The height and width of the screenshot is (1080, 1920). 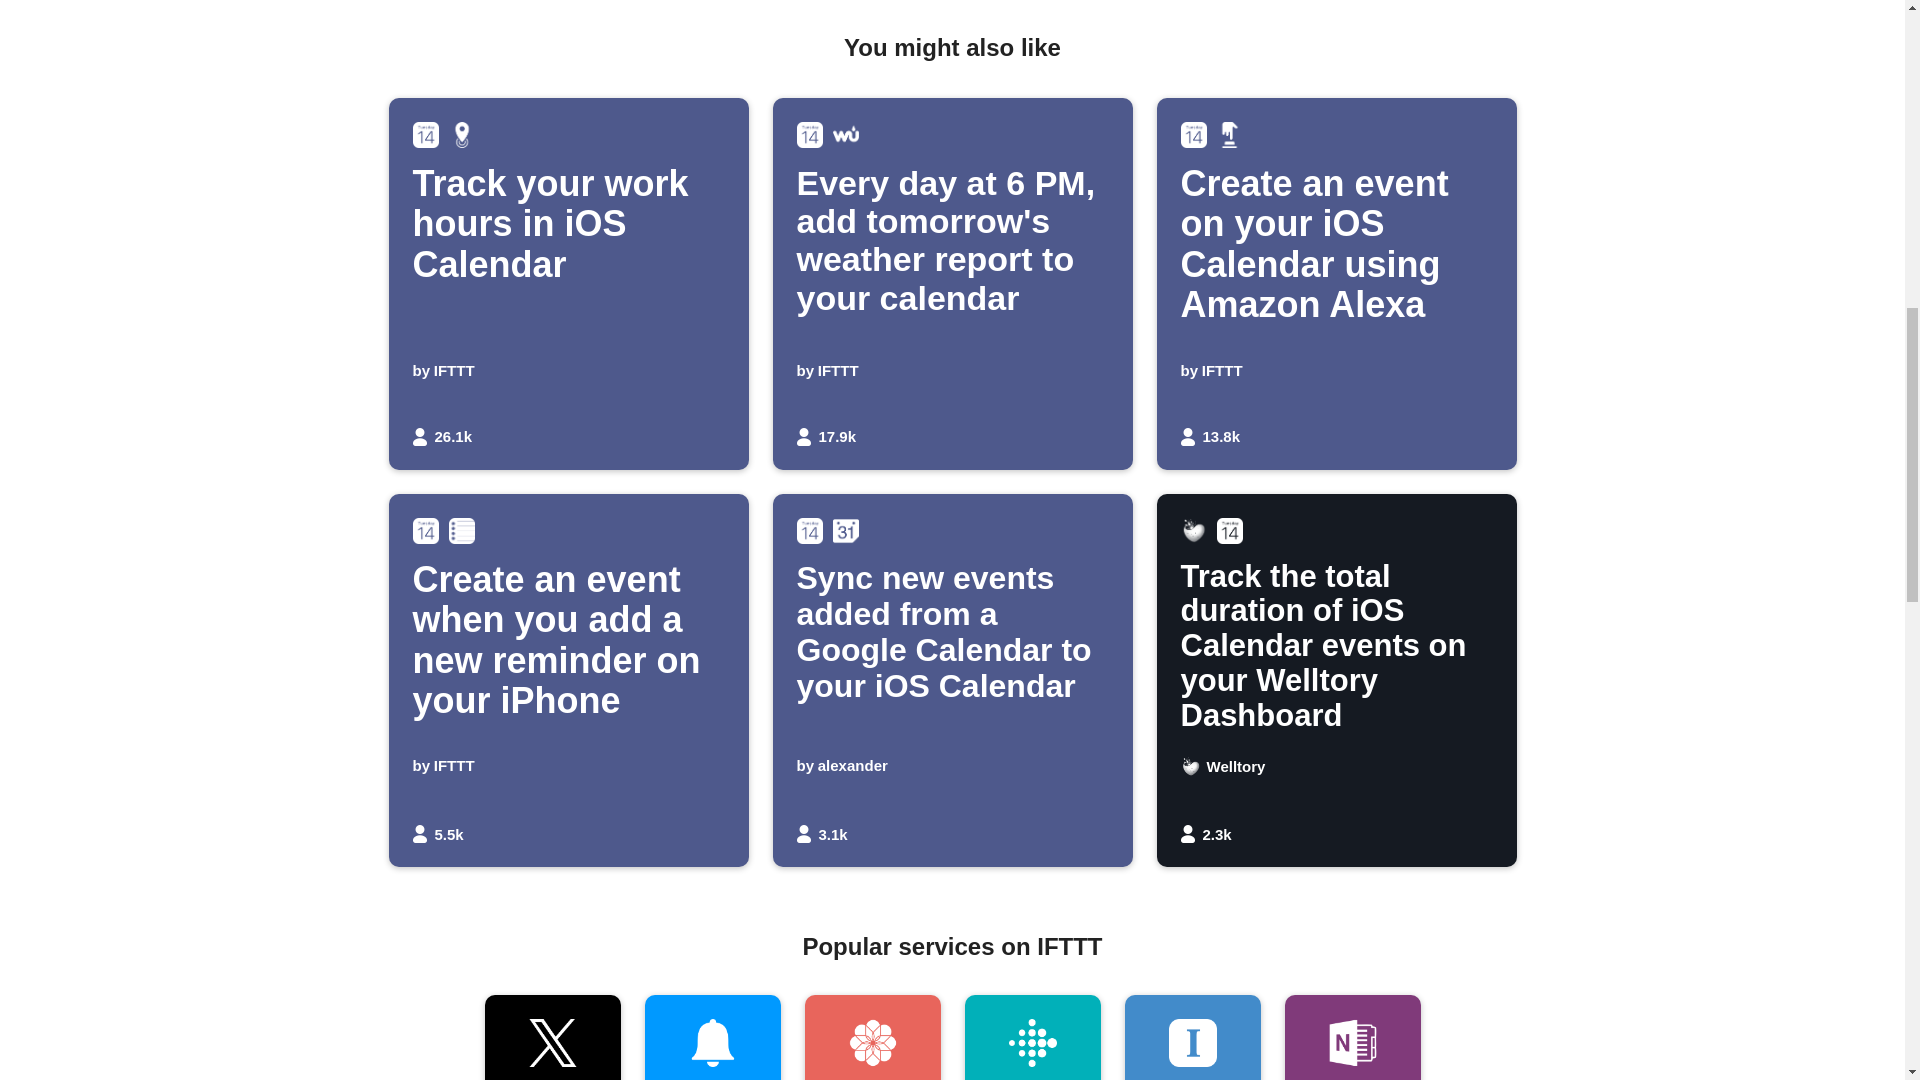 What do you see at coordinates (1352, 1037) in the screenshot?
I see `Notifications` at bounding box center [1352, 1037].